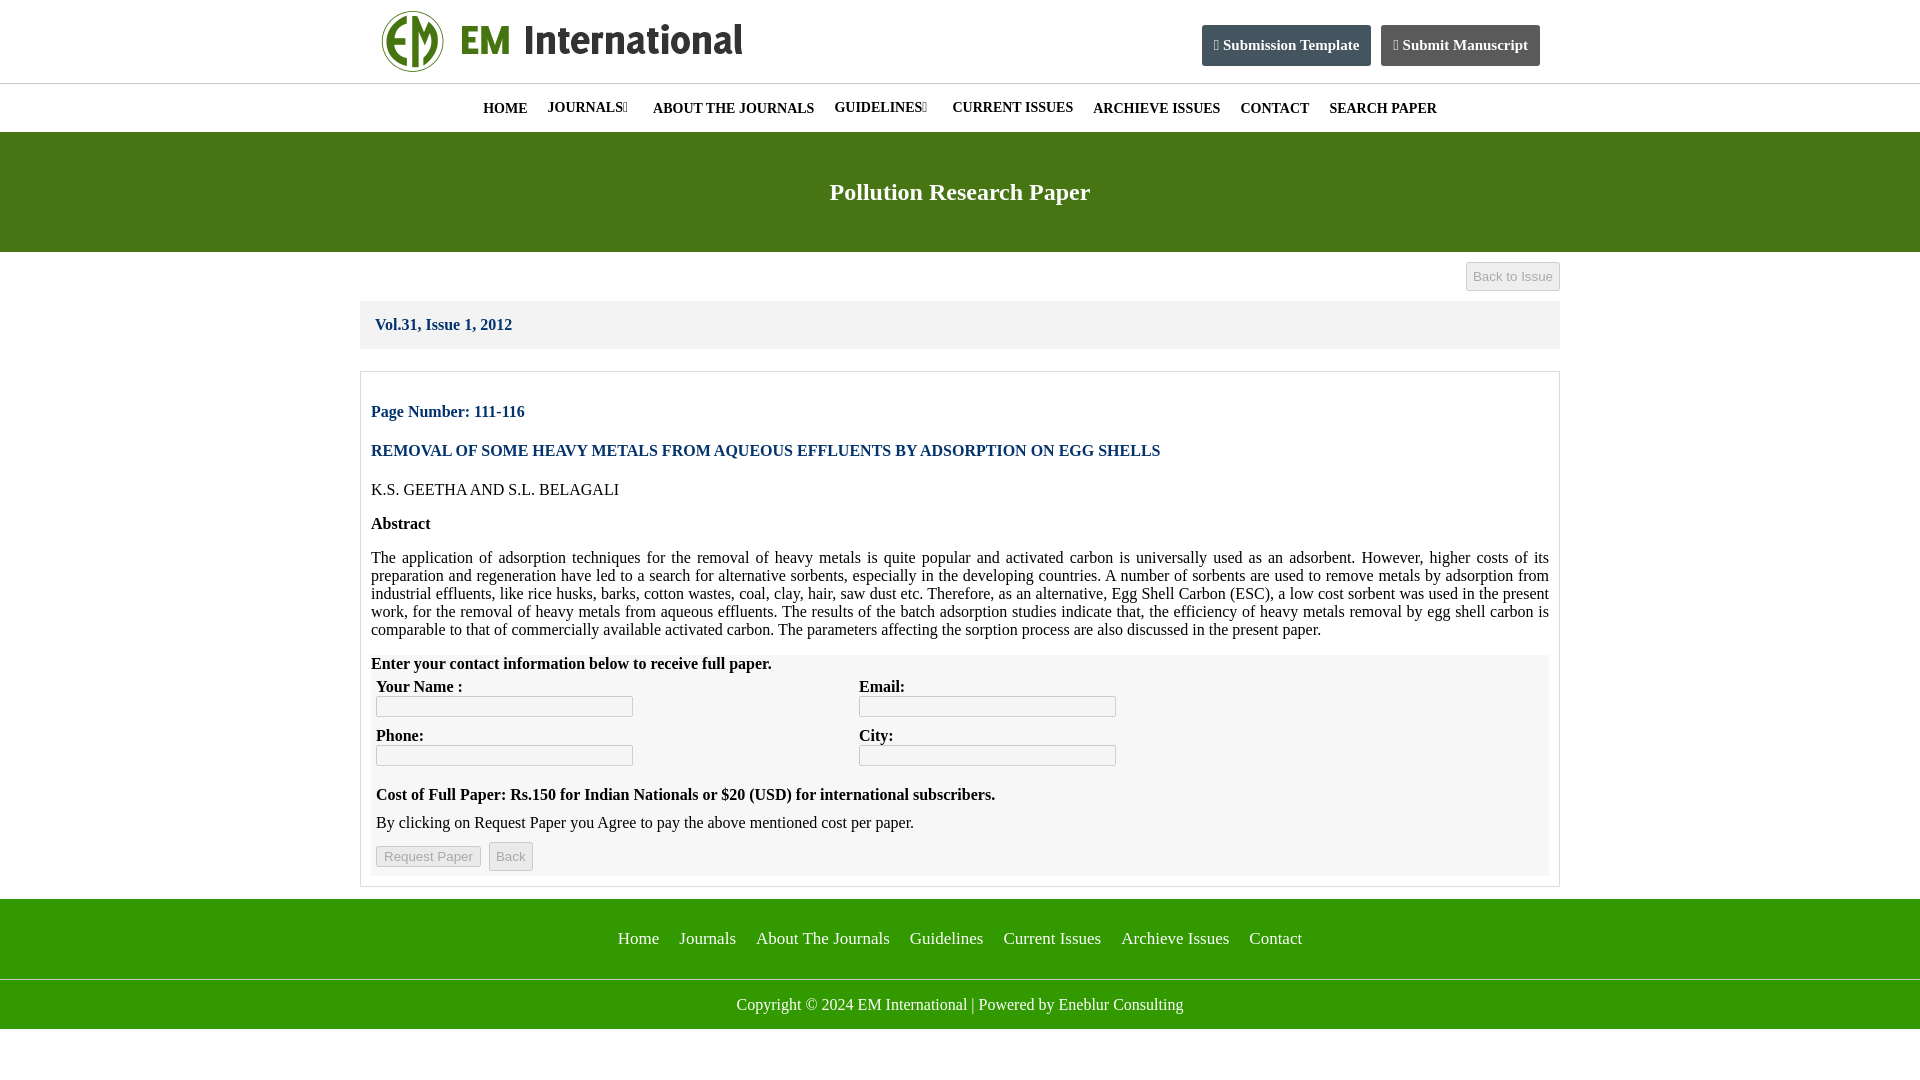 The image size is (1920, 1080). I want to click on About The Journals, so click(823, 938).